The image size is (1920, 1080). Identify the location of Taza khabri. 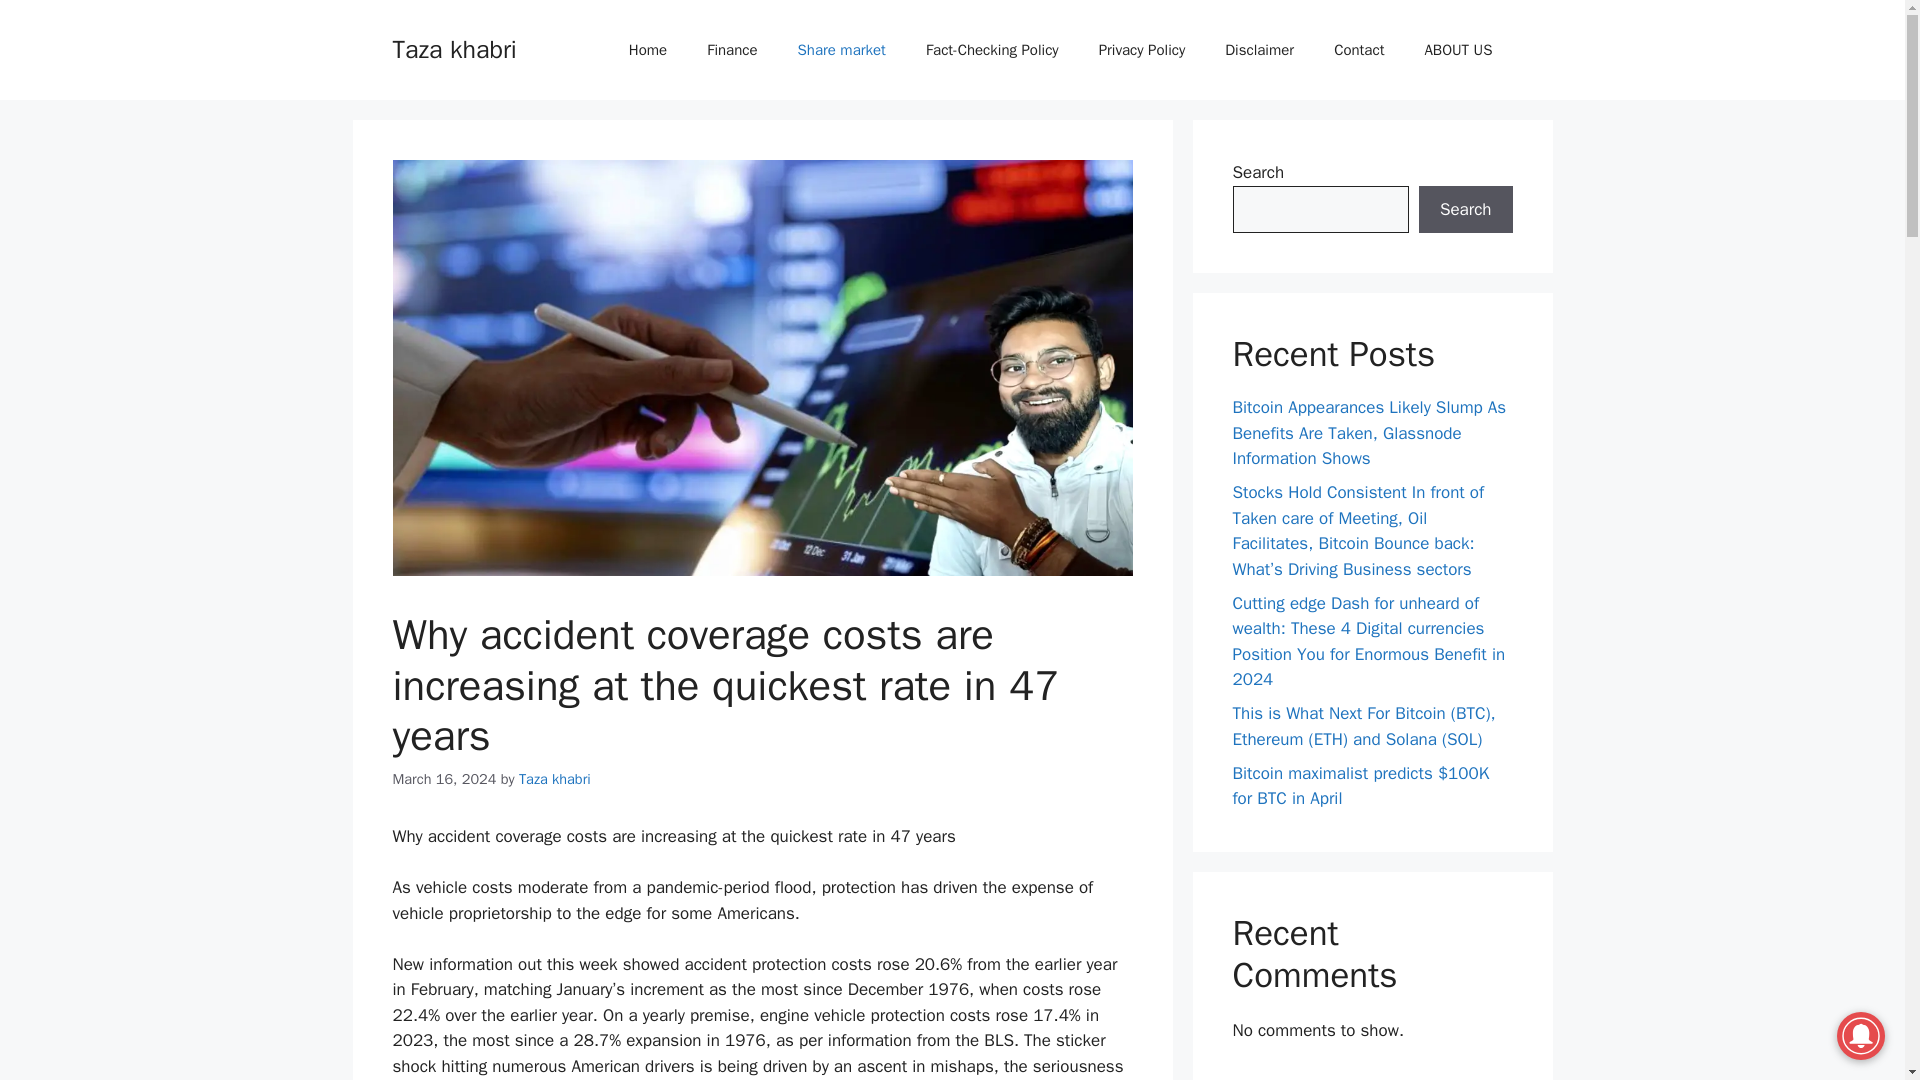
(554, 779).